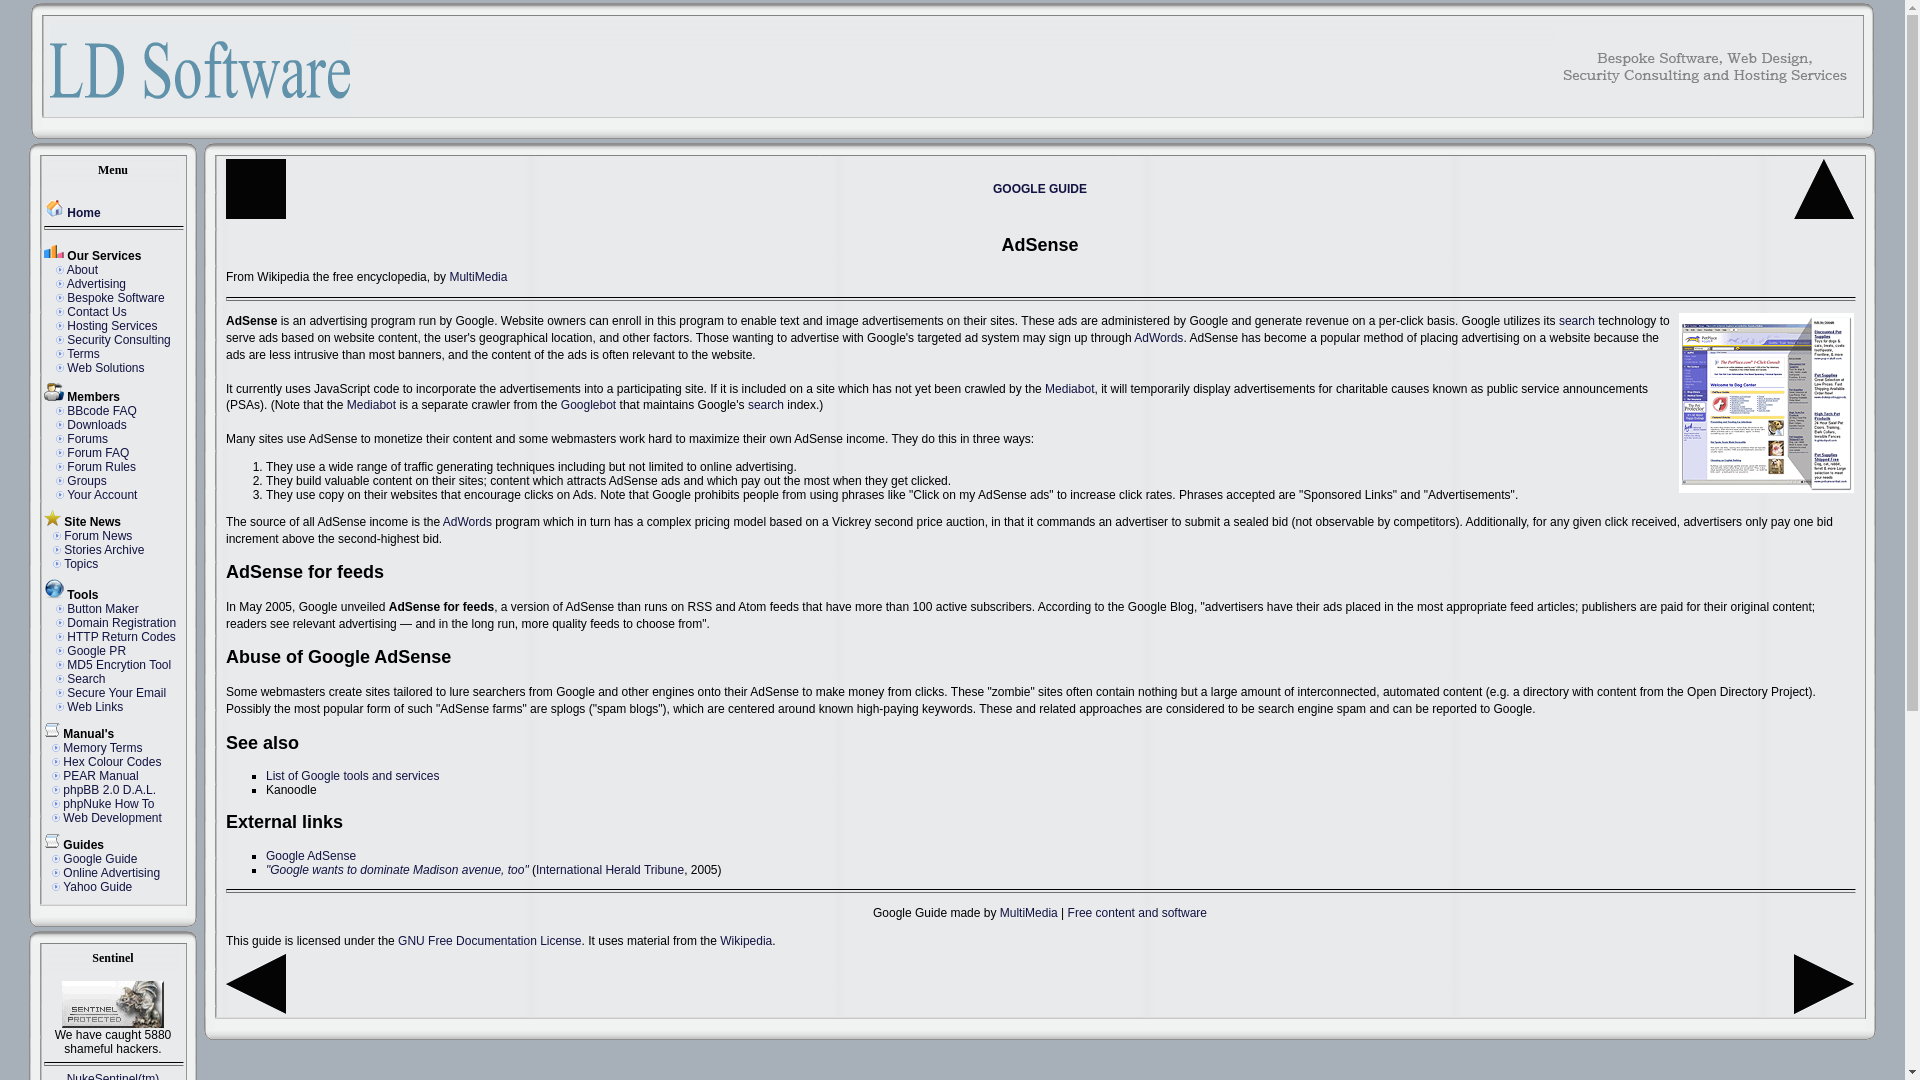 The height and width of the screenshot is (1080, 1920). I want to click on Terms, so click(83, 353).